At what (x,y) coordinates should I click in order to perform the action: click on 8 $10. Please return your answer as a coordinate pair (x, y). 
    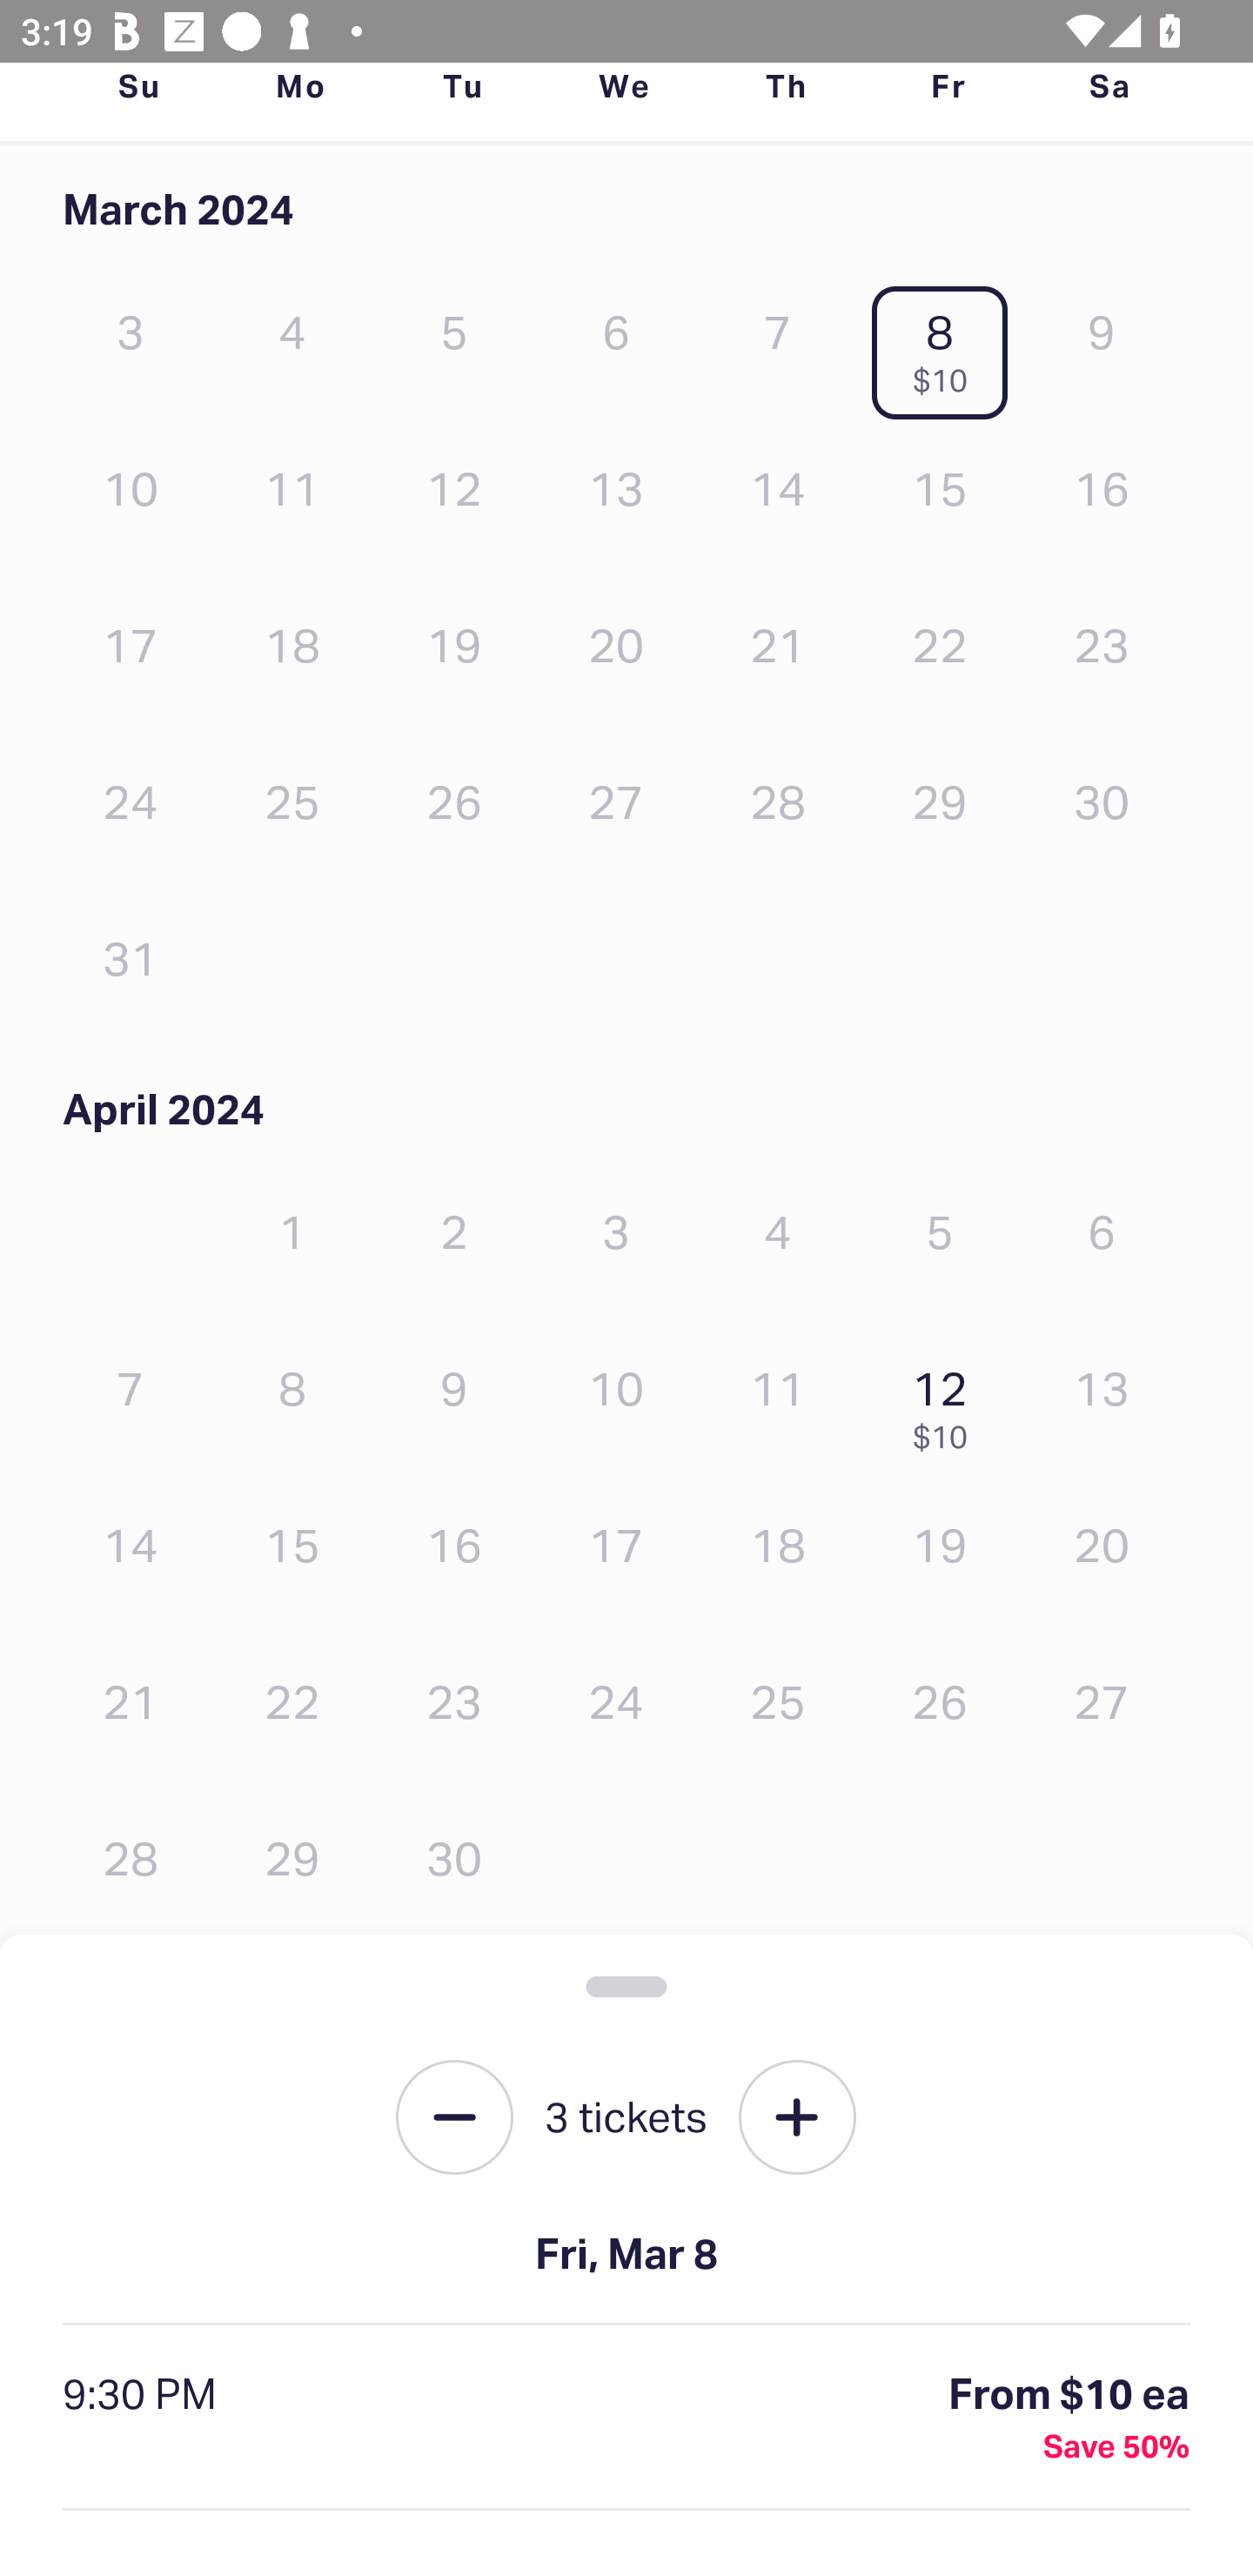
    Looking at the image, I should click on (948, 346).